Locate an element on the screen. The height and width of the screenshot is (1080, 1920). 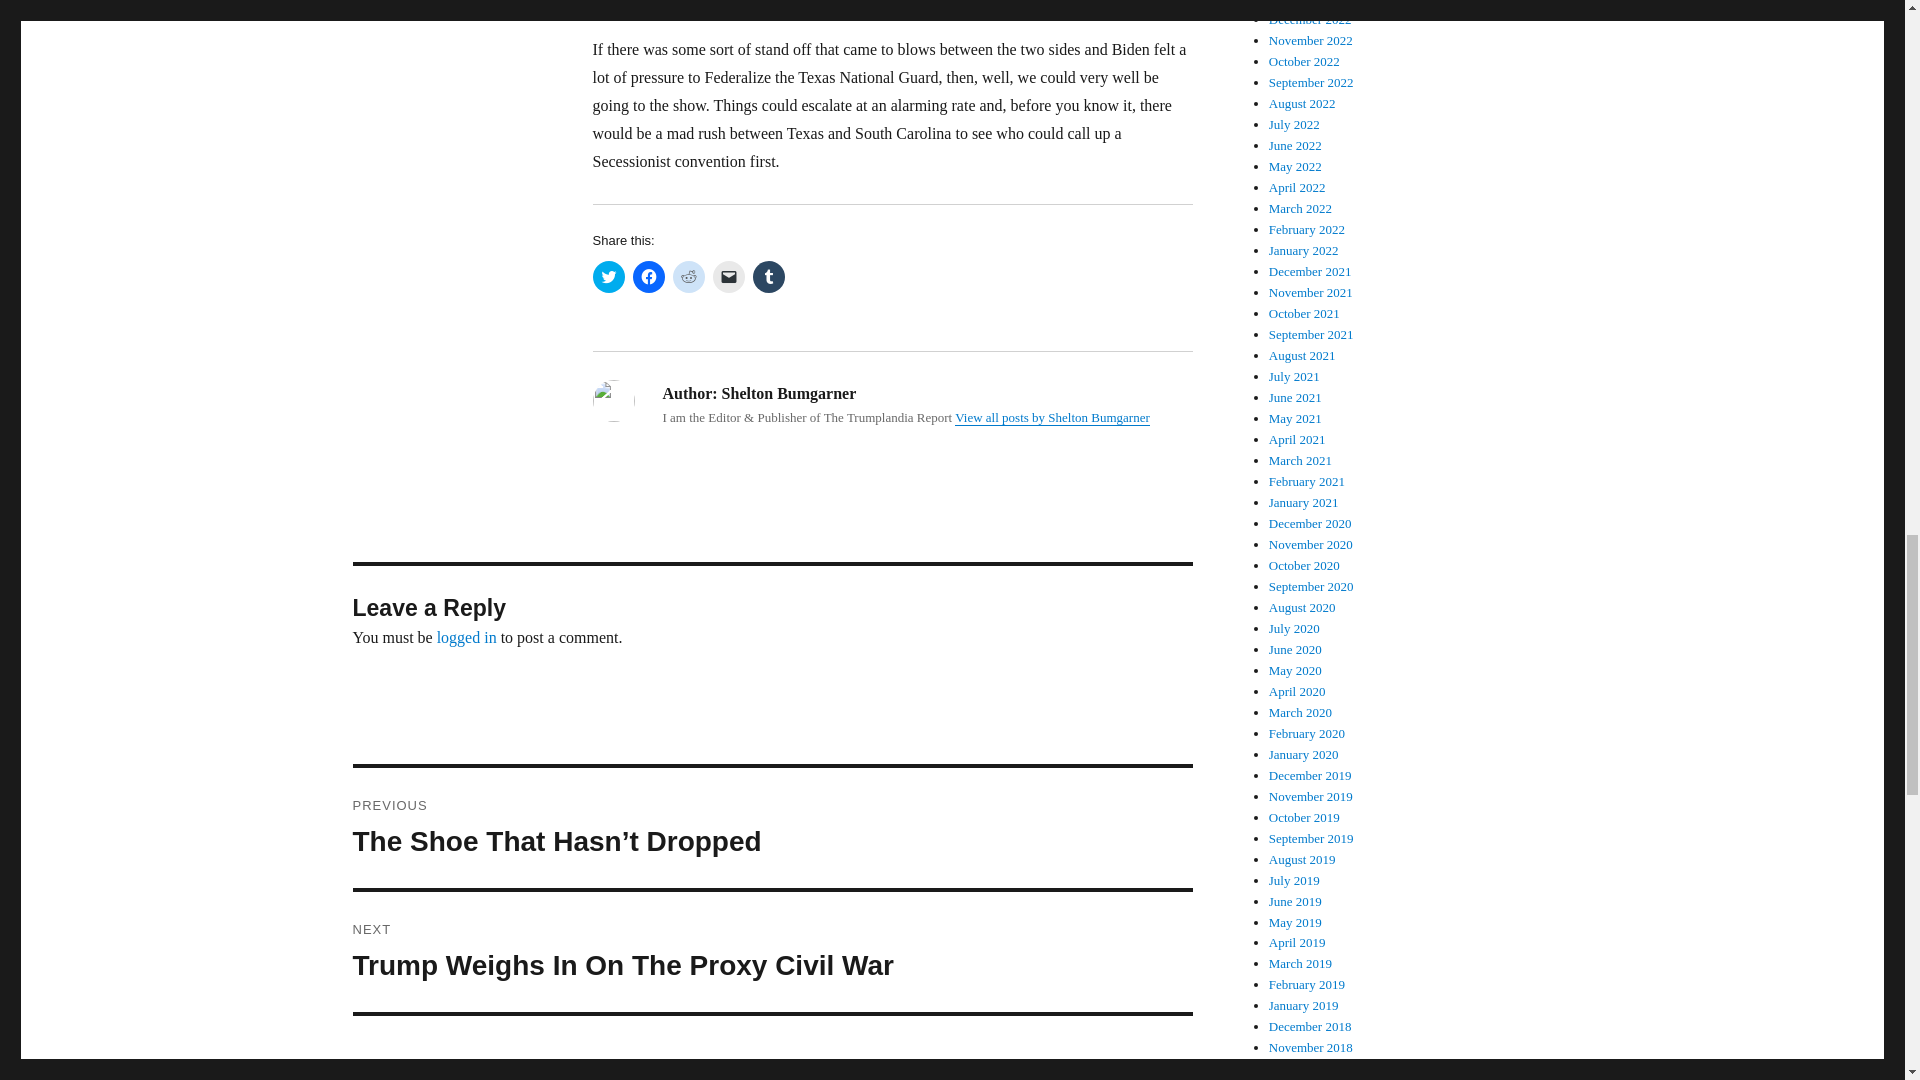
logged in is located at coordinates (467, 636).